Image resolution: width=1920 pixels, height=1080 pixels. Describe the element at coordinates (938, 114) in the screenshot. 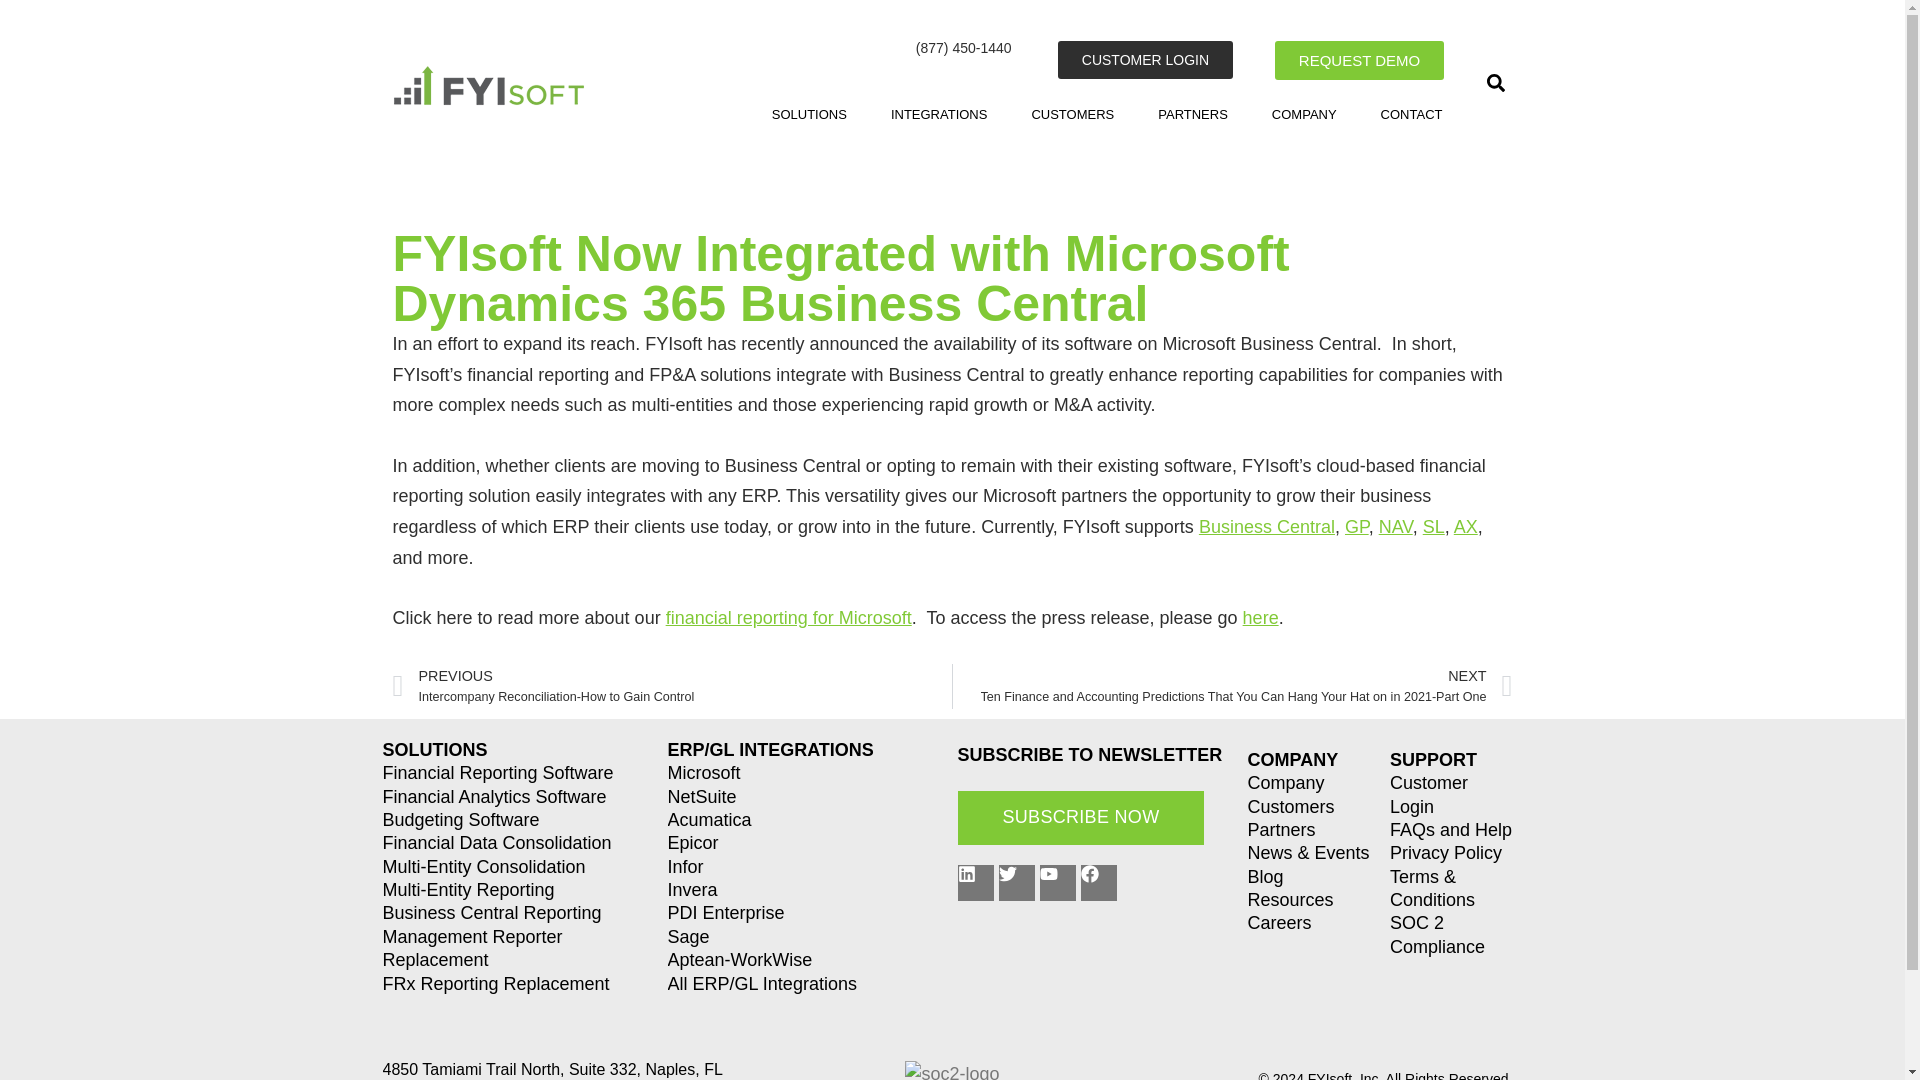

I see `INTEGRATIONS` at that location.